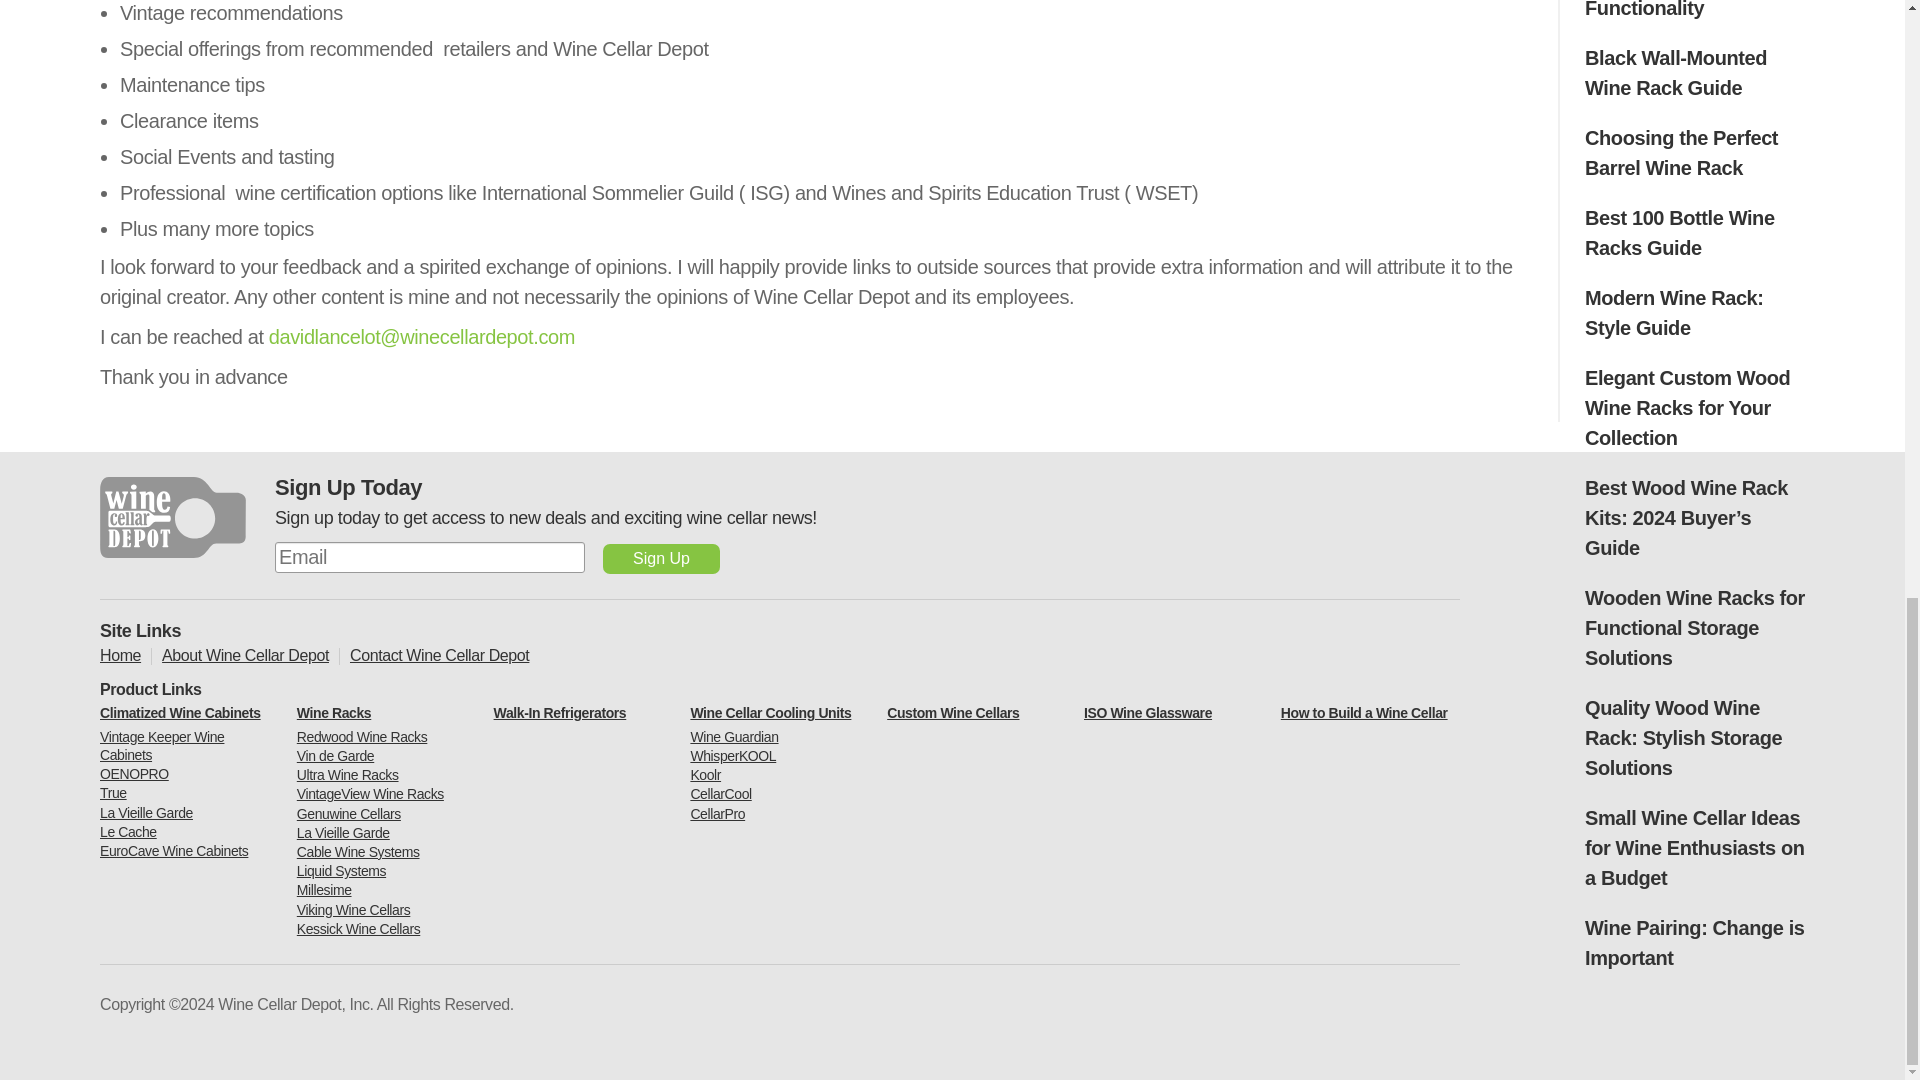 The width and height of the screenshot is (1920, 1080). What do you see at coordinates (1687, 408) in the screenshot?
I see `Elegant Custom Wood Wine Racks for Your Collection` at bounding box center [1687, 408].